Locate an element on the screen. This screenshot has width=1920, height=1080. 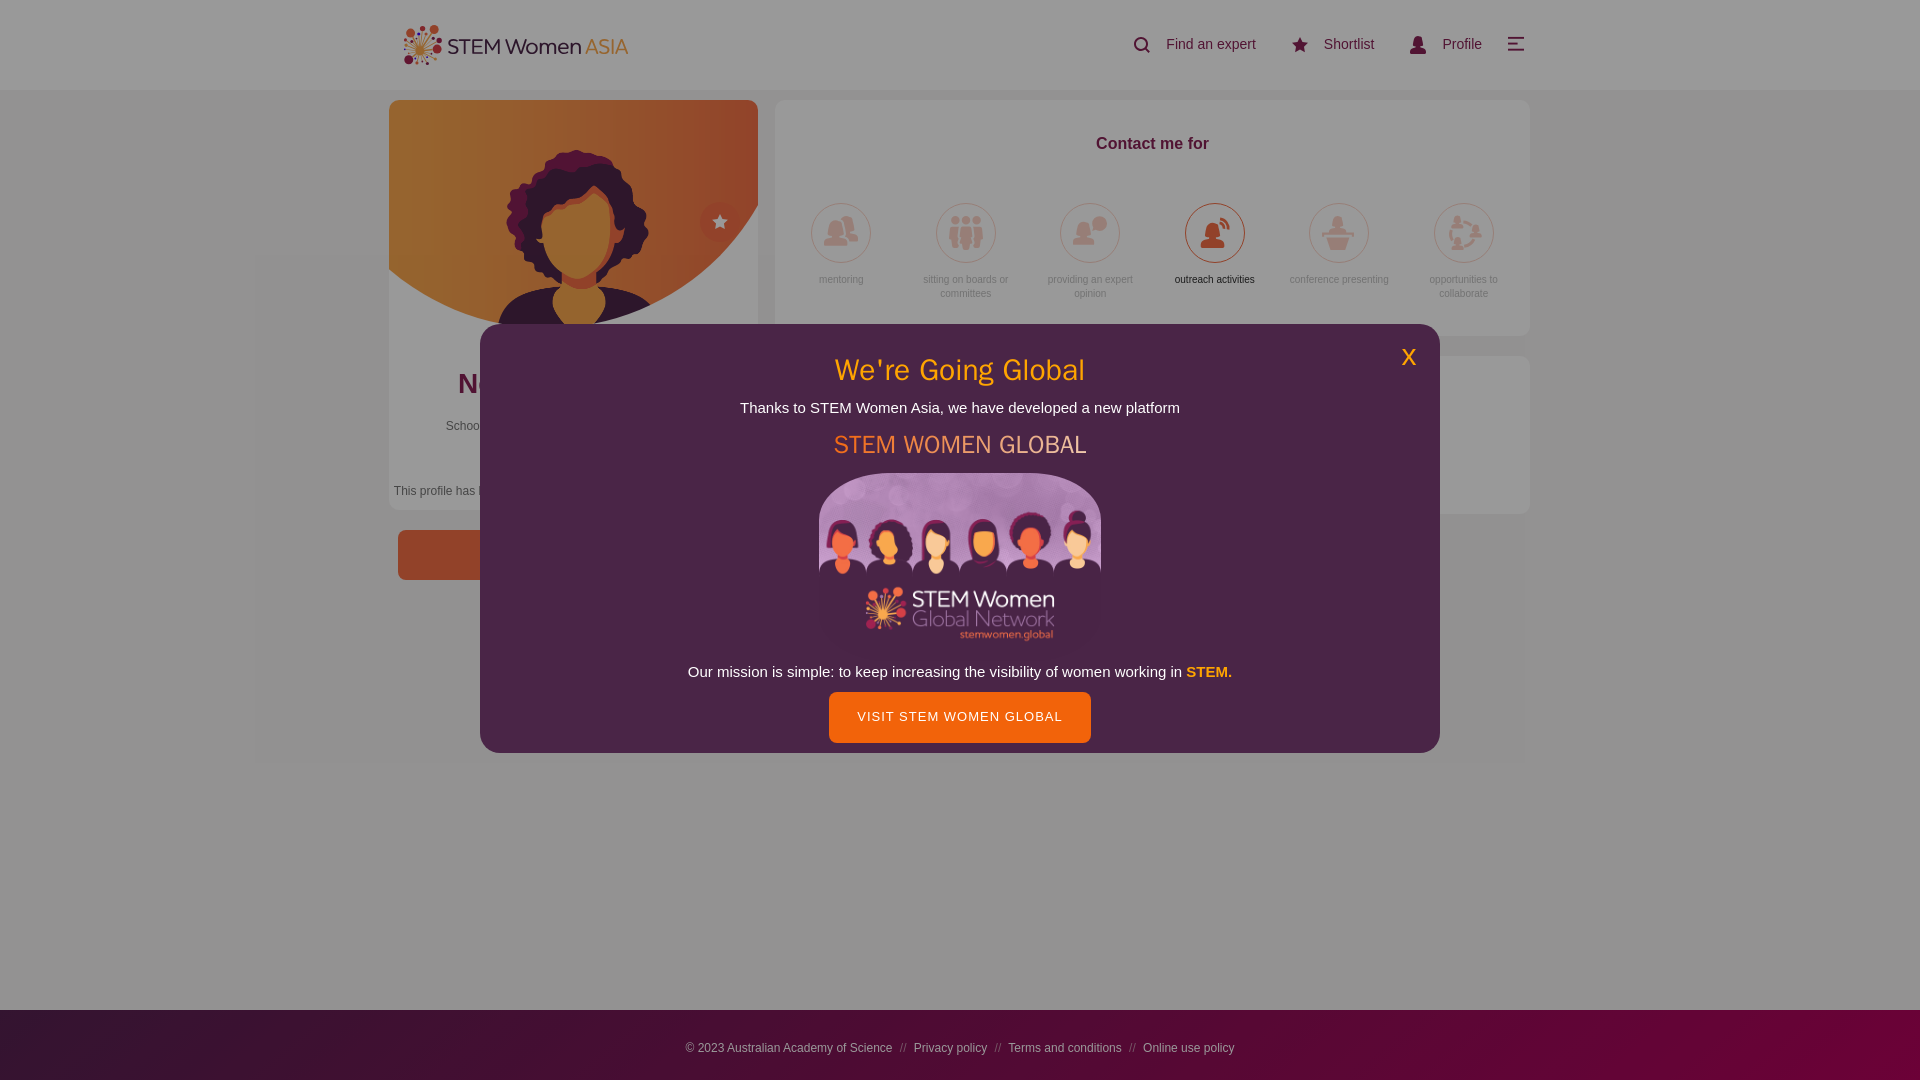
Provide your expert opinion to a seeker is located at coordinates (1090, 252).